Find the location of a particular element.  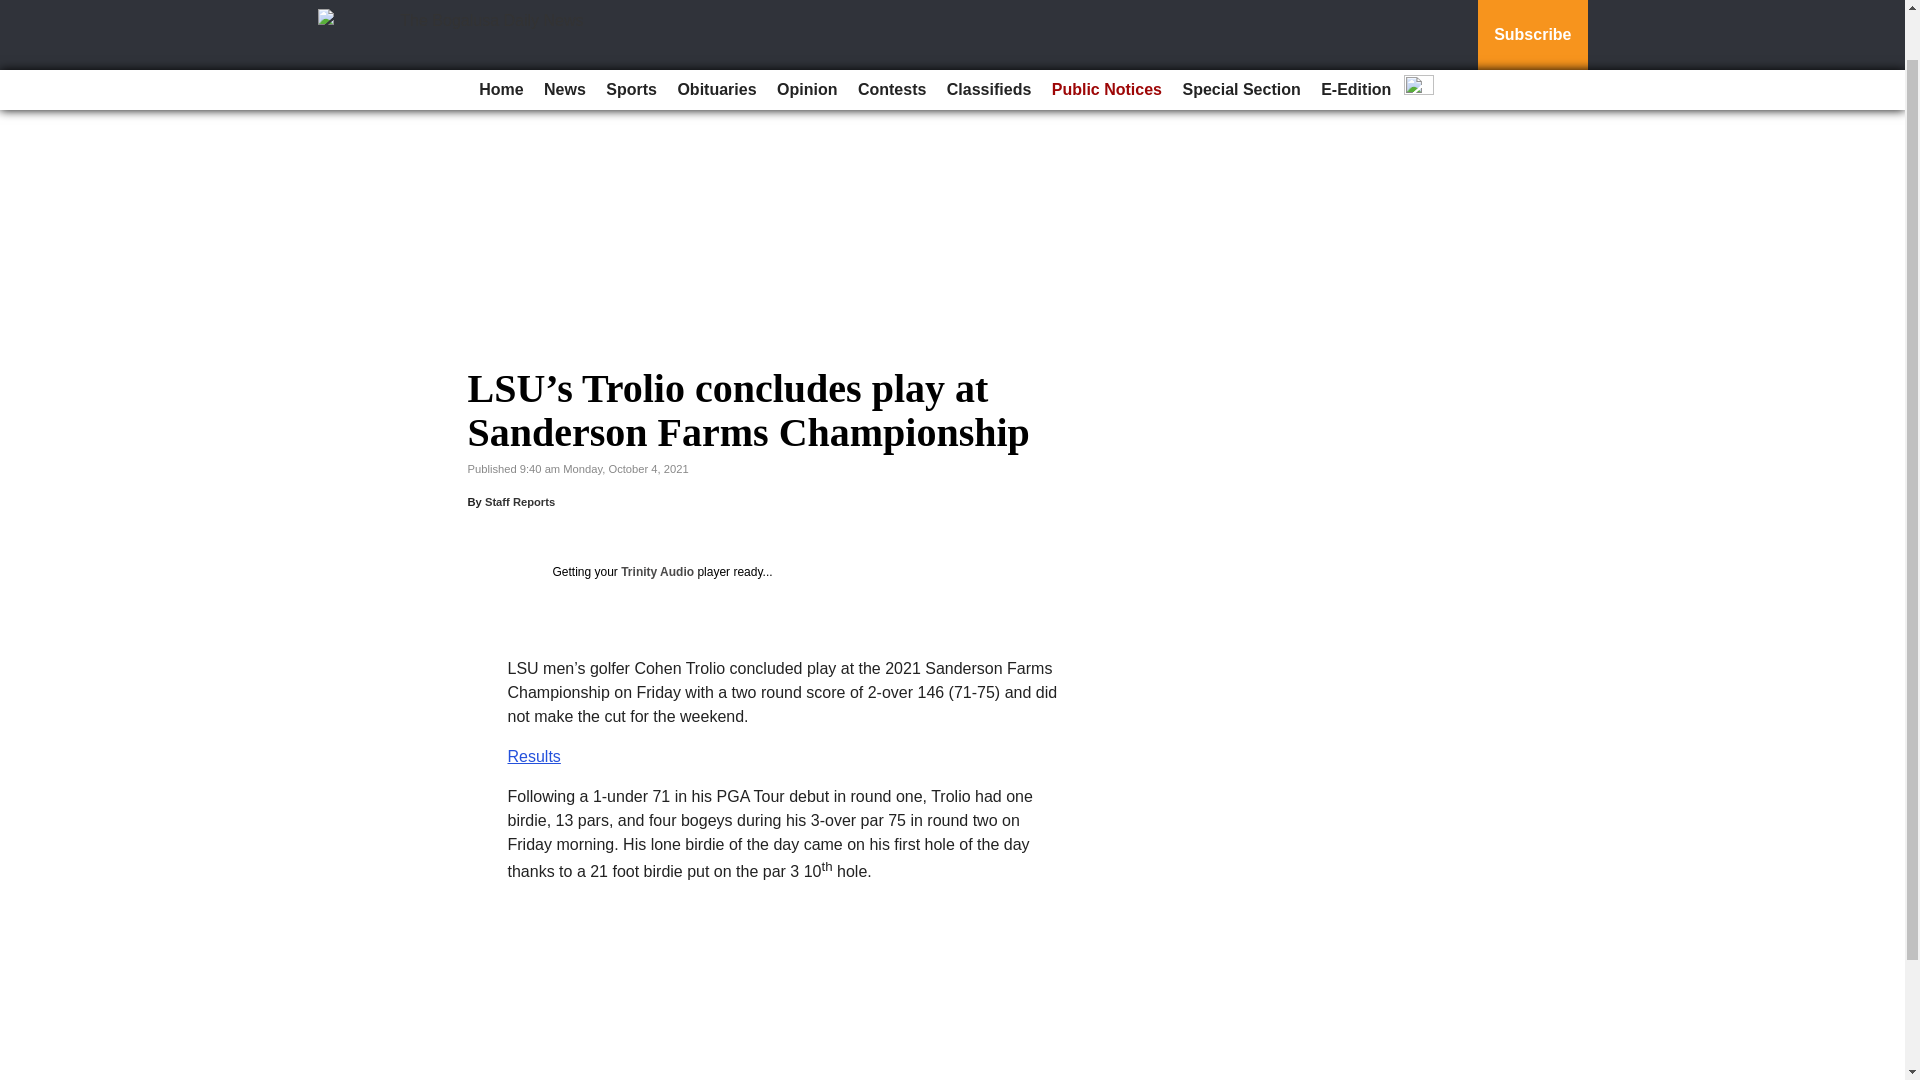

Home is located at coordinates (500, 36).